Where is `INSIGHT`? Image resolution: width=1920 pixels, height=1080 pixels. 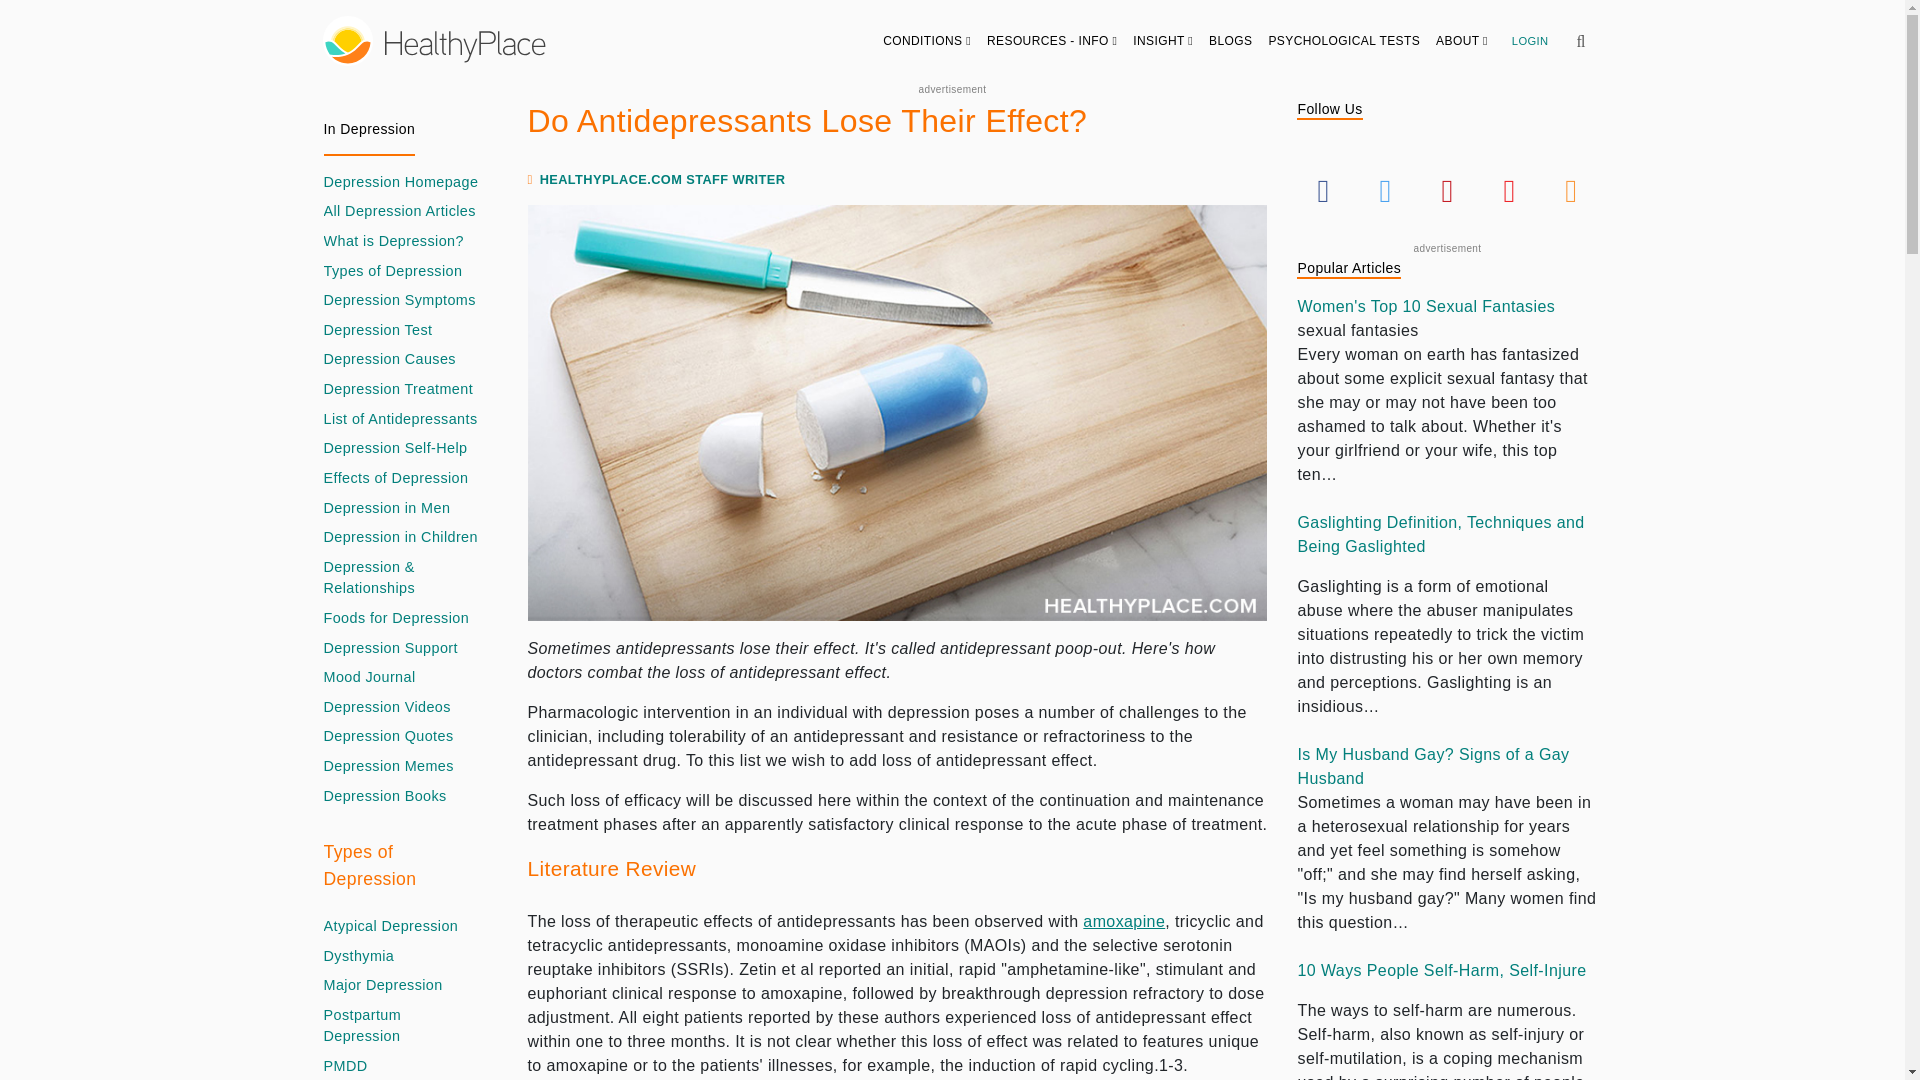
INSIGHT is located at coordinates (1163, 40).